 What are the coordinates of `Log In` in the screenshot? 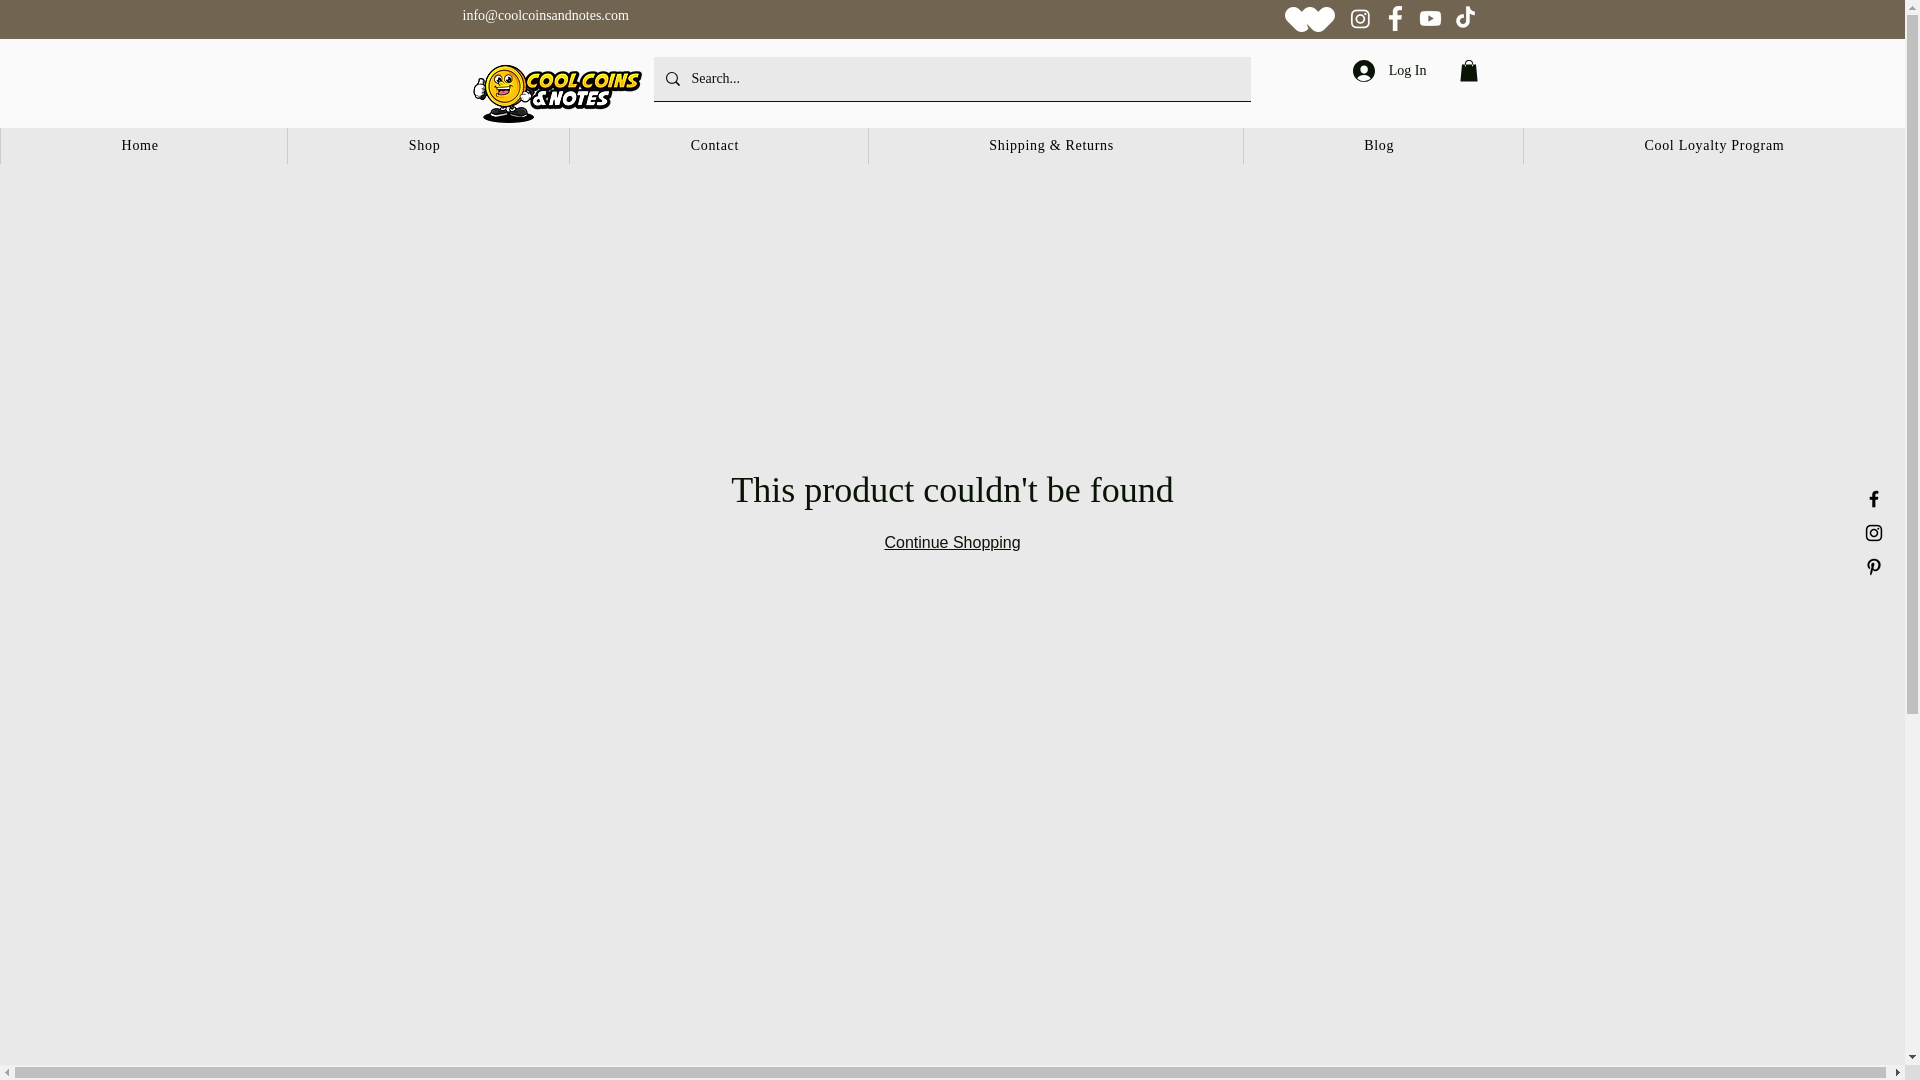 It's located at (1390, 70).